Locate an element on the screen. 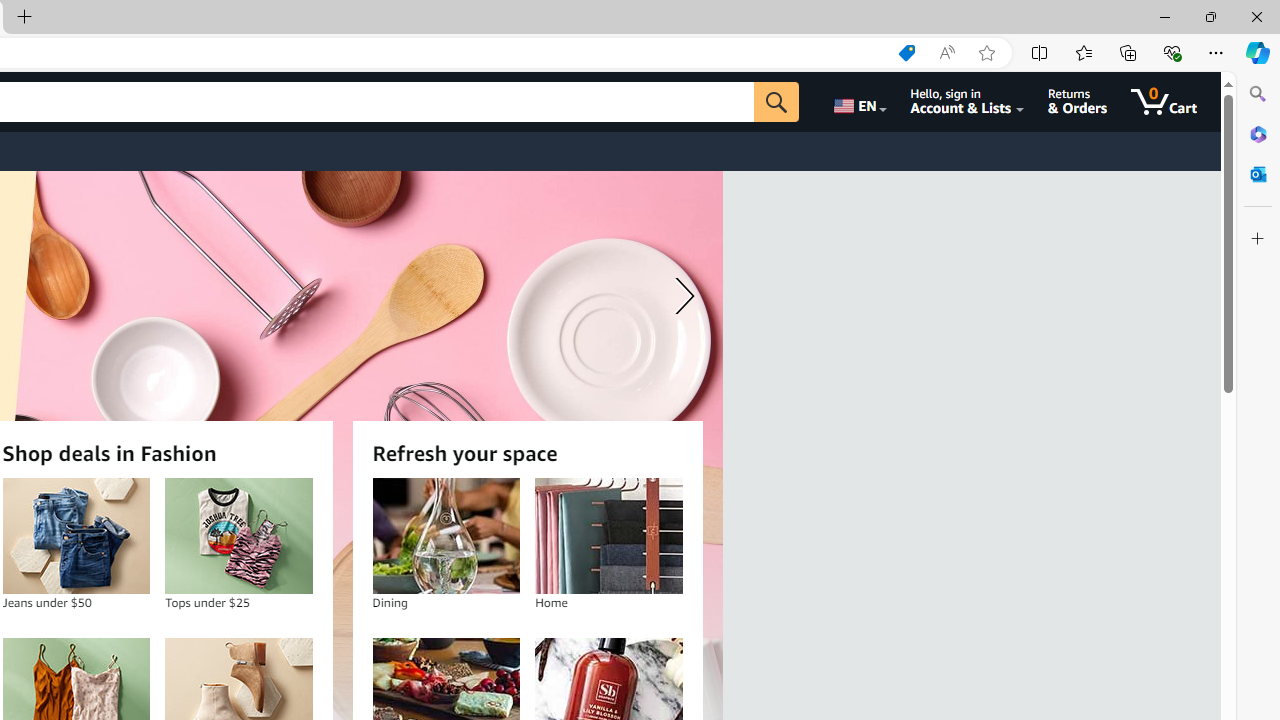  Jeans under $50 is located at coordinates (76, 536).